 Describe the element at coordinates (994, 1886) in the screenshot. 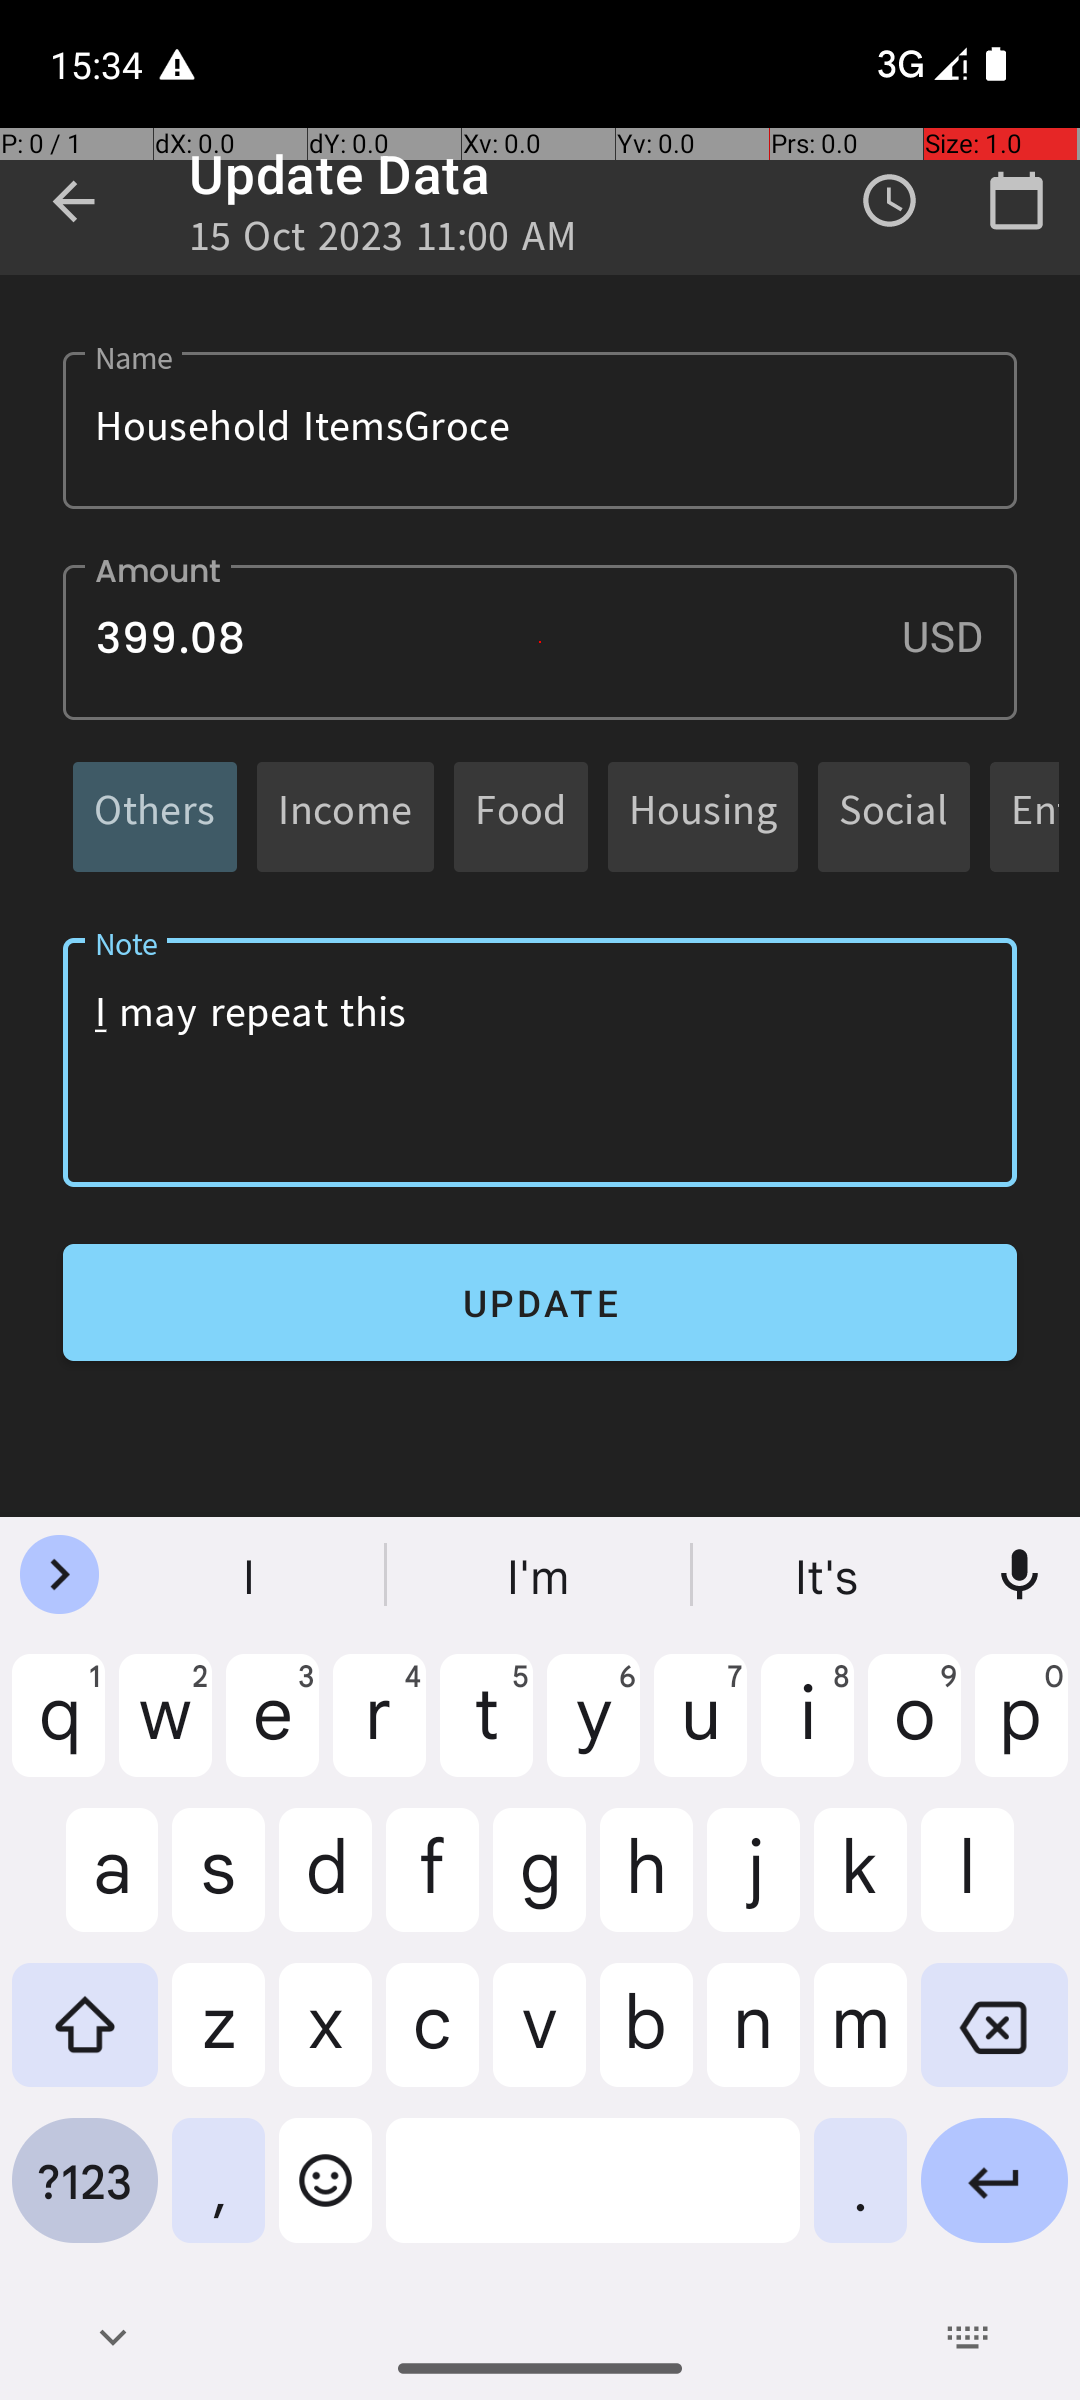

I see `l` at that location.